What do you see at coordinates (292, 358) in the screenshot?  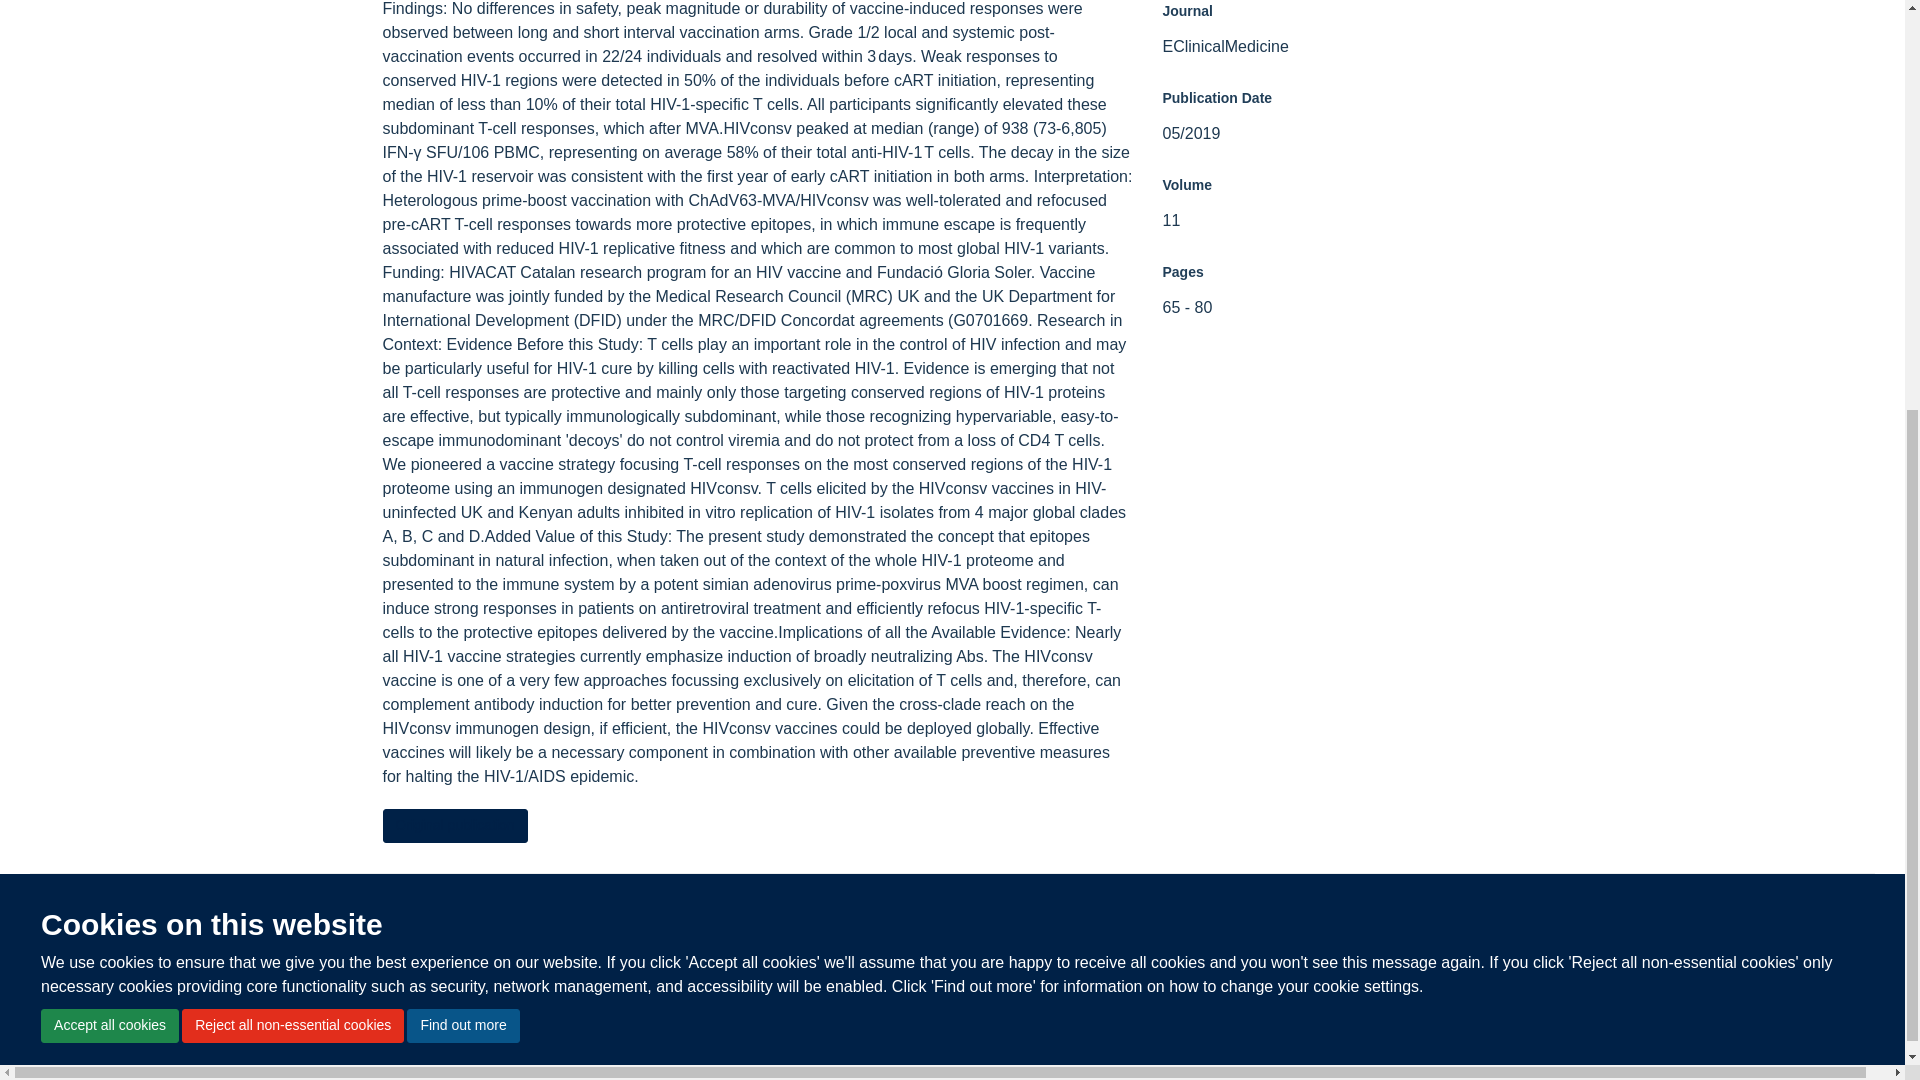 I see `Reject all non-essential cookies` at bounding box center [292, 358].